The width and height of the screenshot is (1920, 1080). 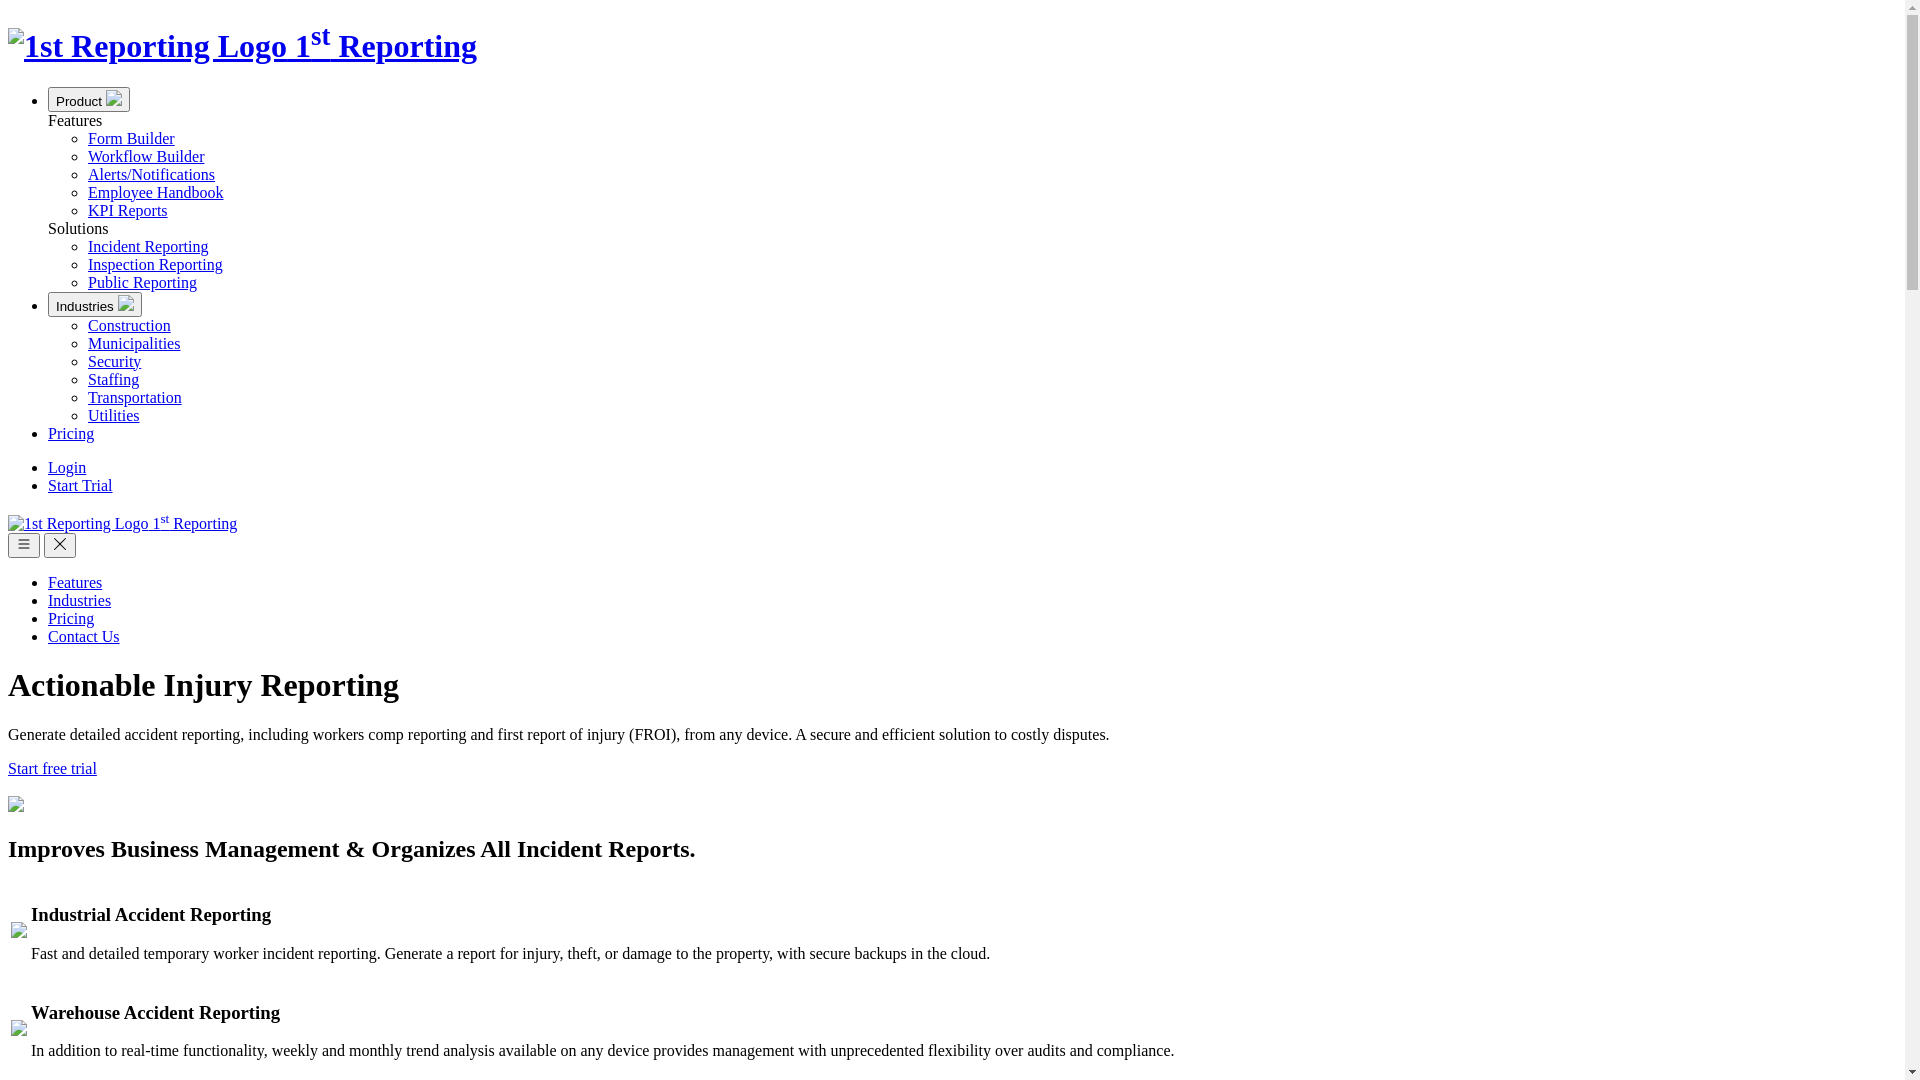 What do you see at coordinates (152, 174) in the screenshot?
I see `Alerts/Notifications` at bounding box center [152, 174].